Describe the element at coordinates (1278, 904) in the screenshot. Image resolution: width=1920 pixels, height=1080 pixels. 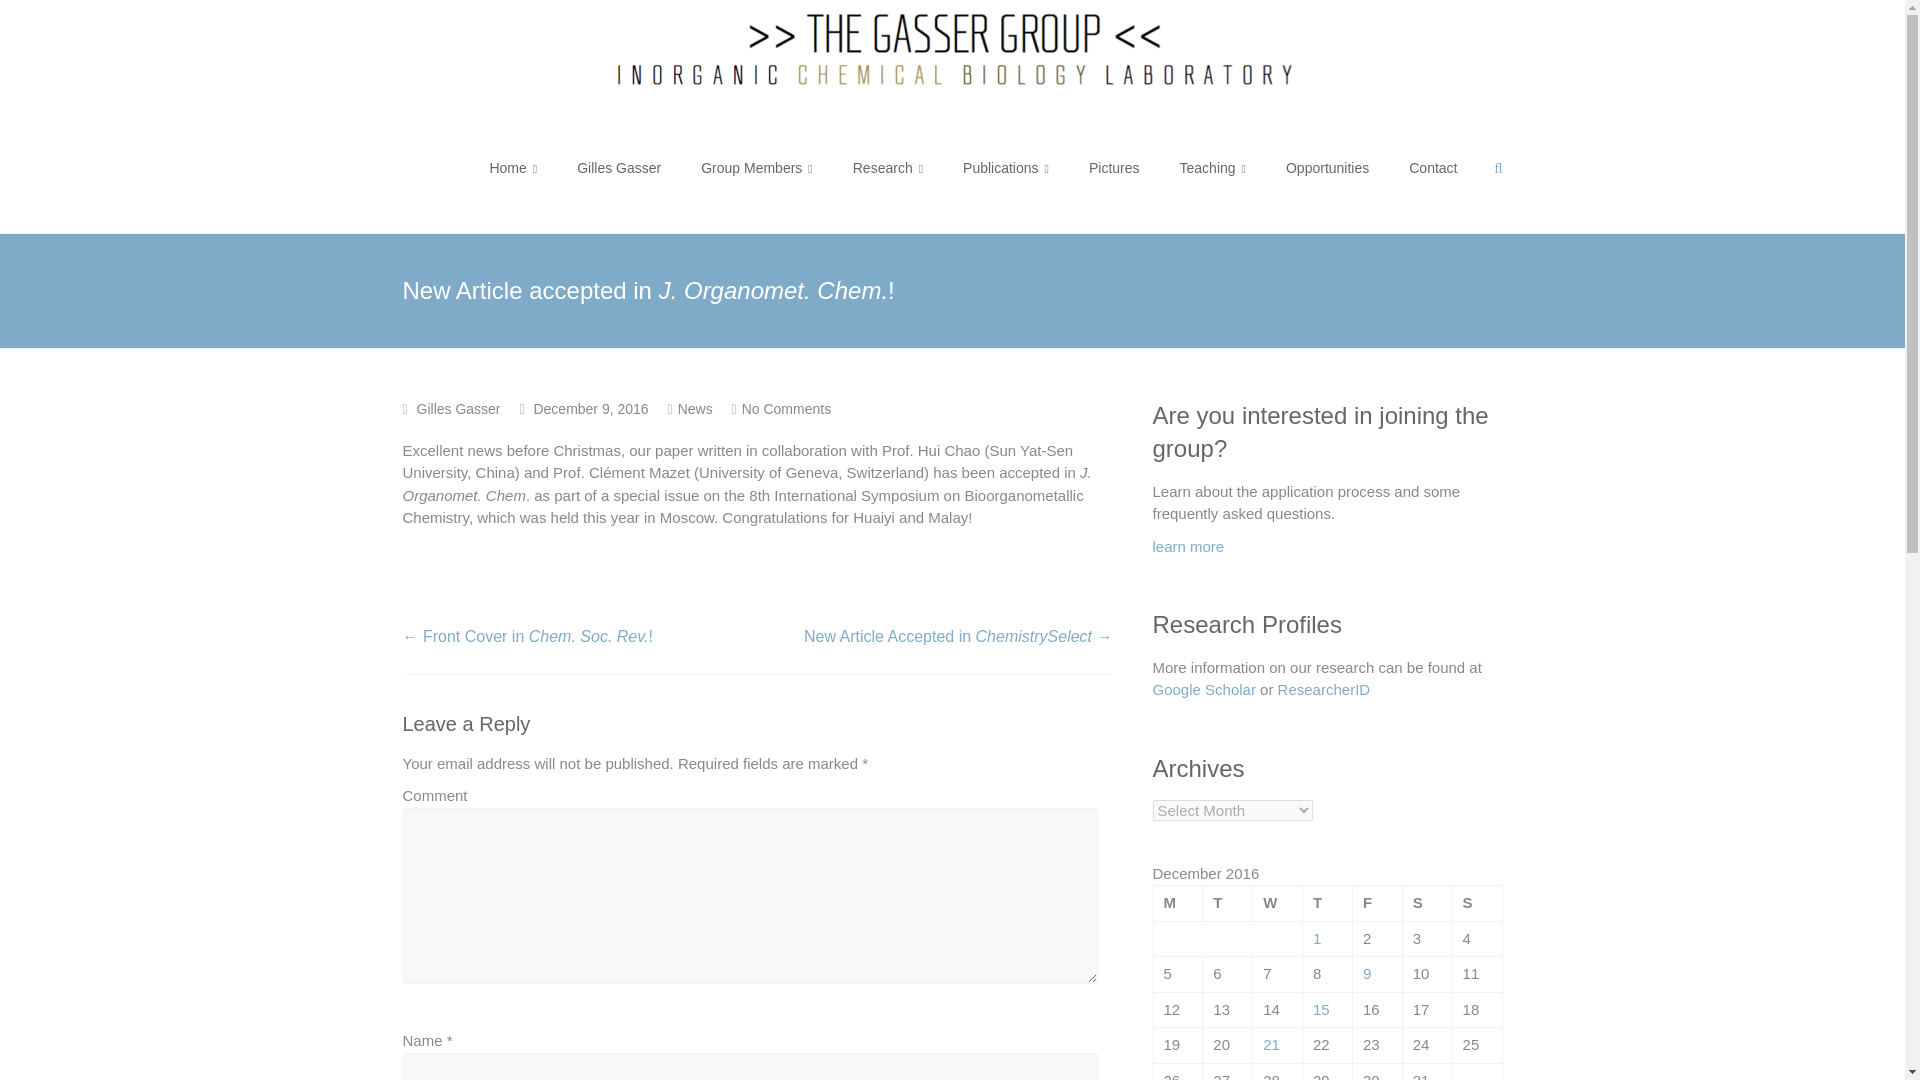
I see `Wednesday` at that location.